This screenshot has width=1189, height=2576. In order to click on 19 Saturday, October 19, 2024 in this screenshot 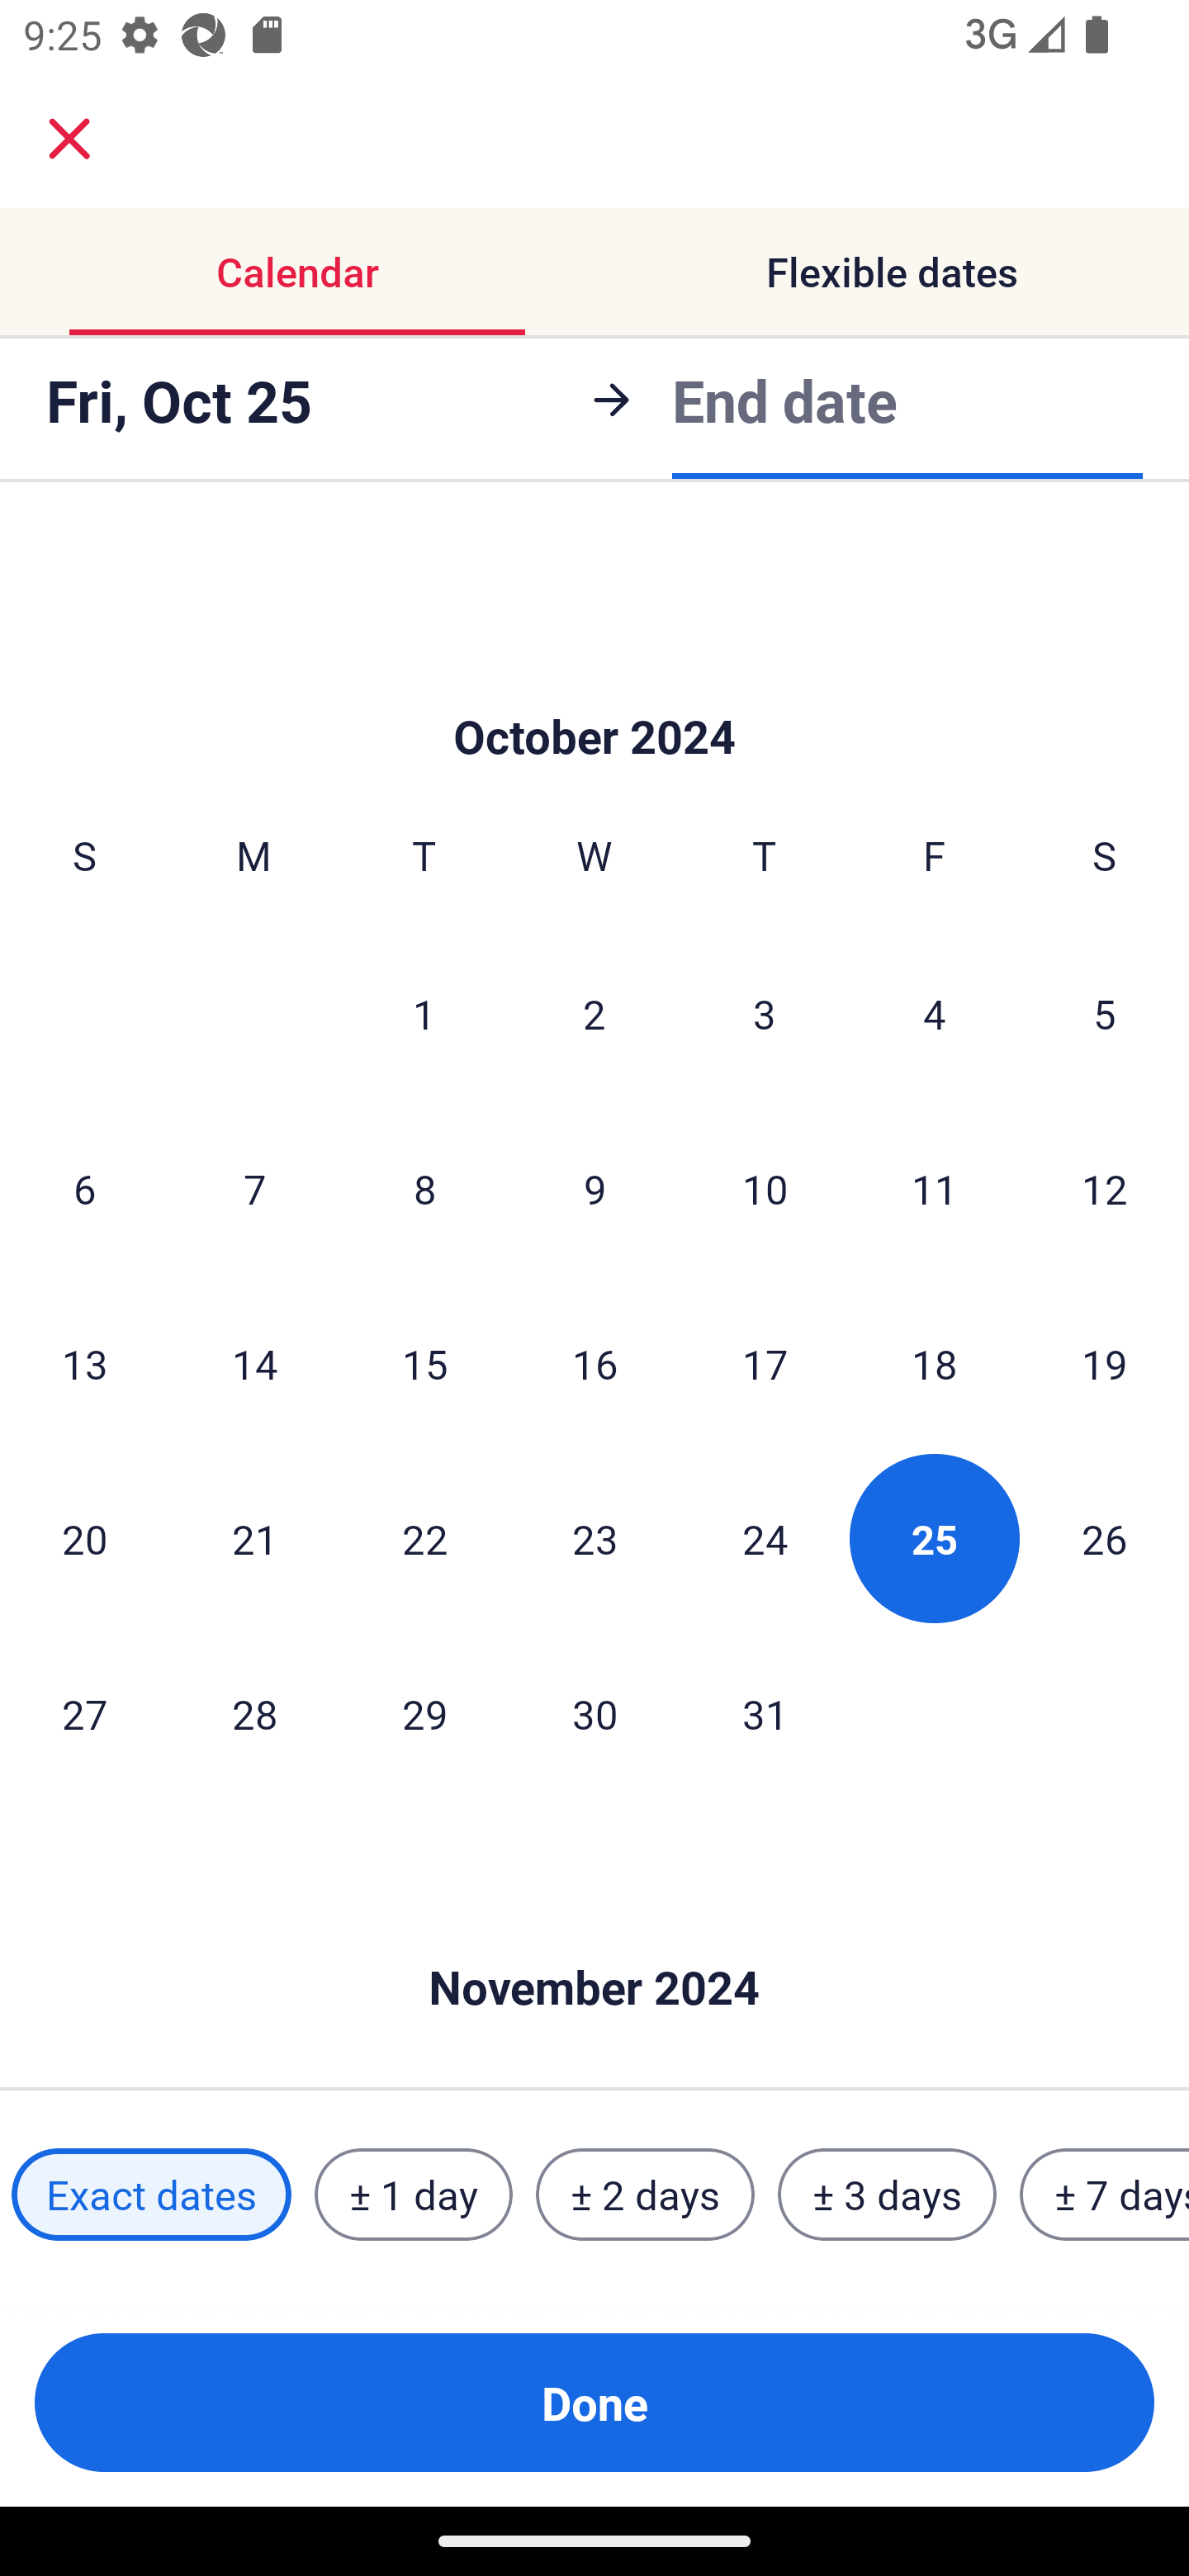, I will do `click(1105, 1362)`.